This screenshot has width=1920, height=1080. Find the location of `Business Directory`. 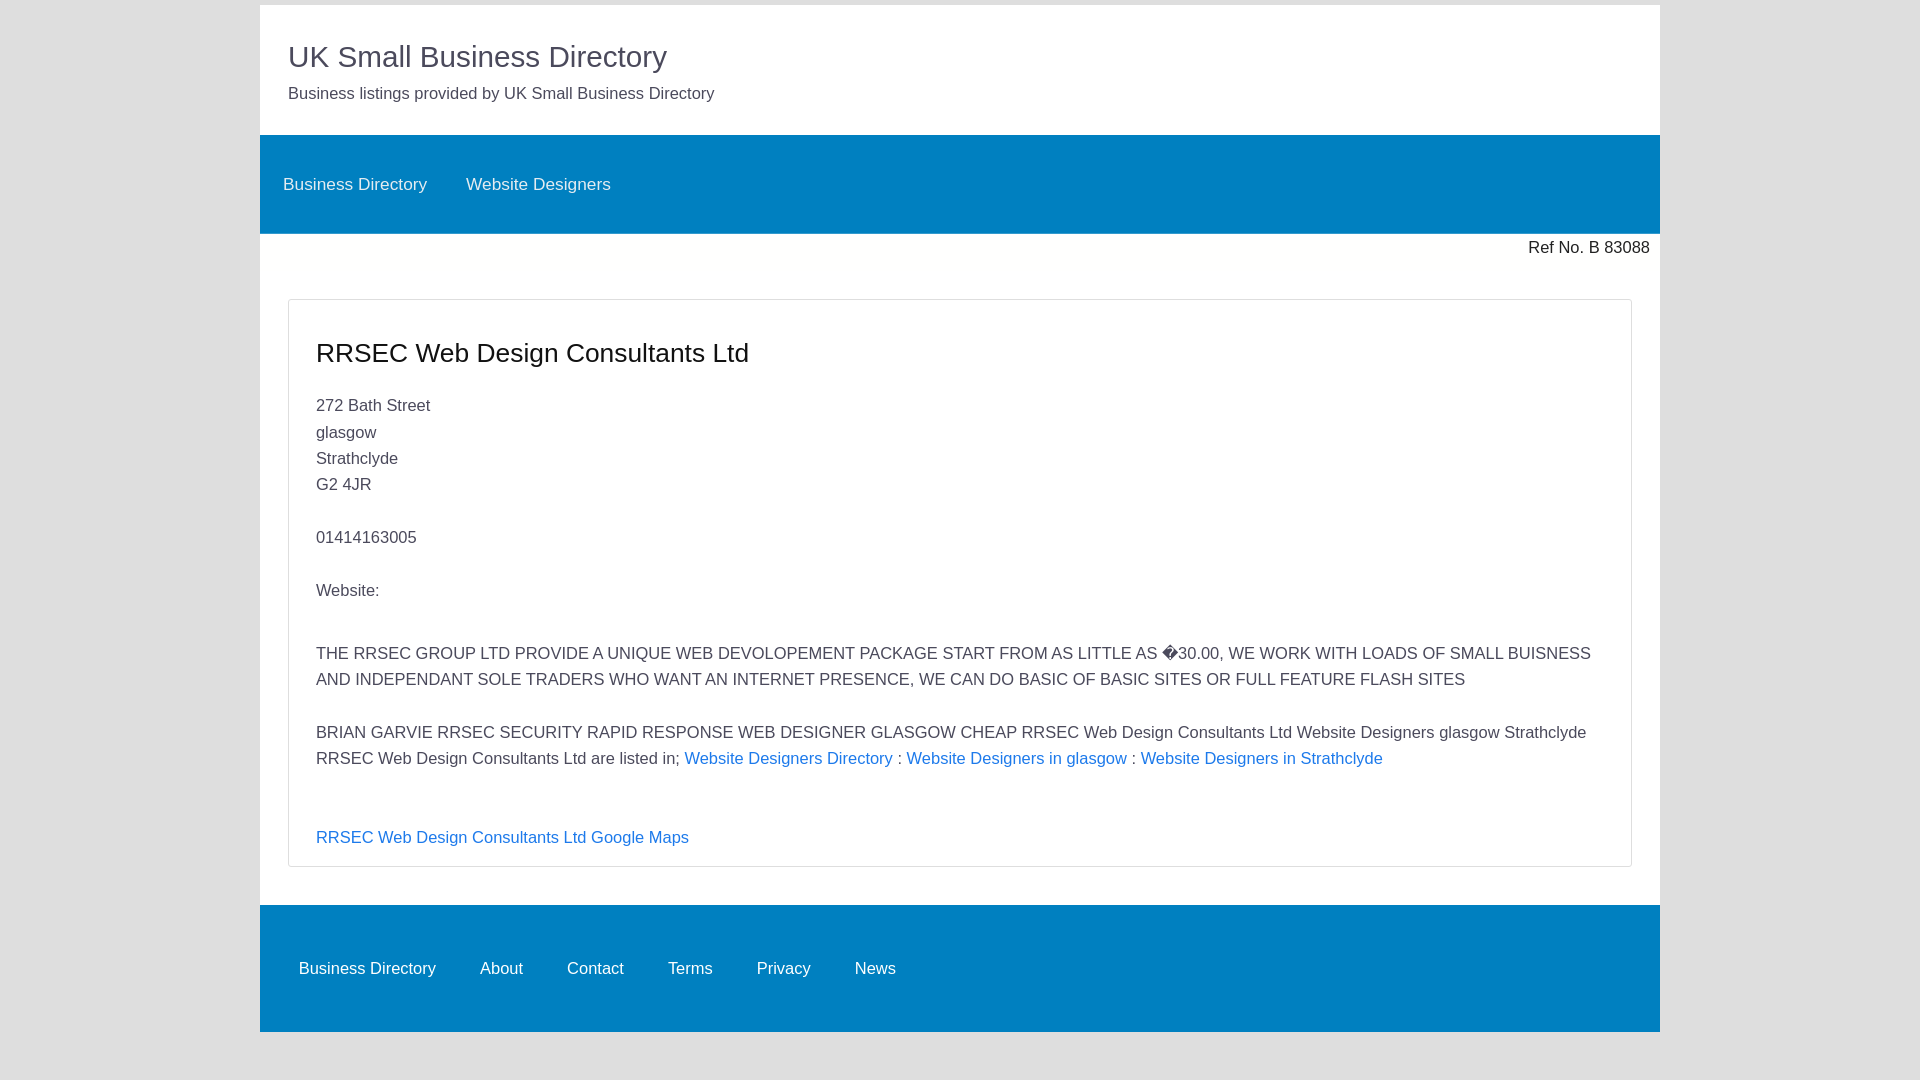

Business Directory is located at coordinates (366, 968).